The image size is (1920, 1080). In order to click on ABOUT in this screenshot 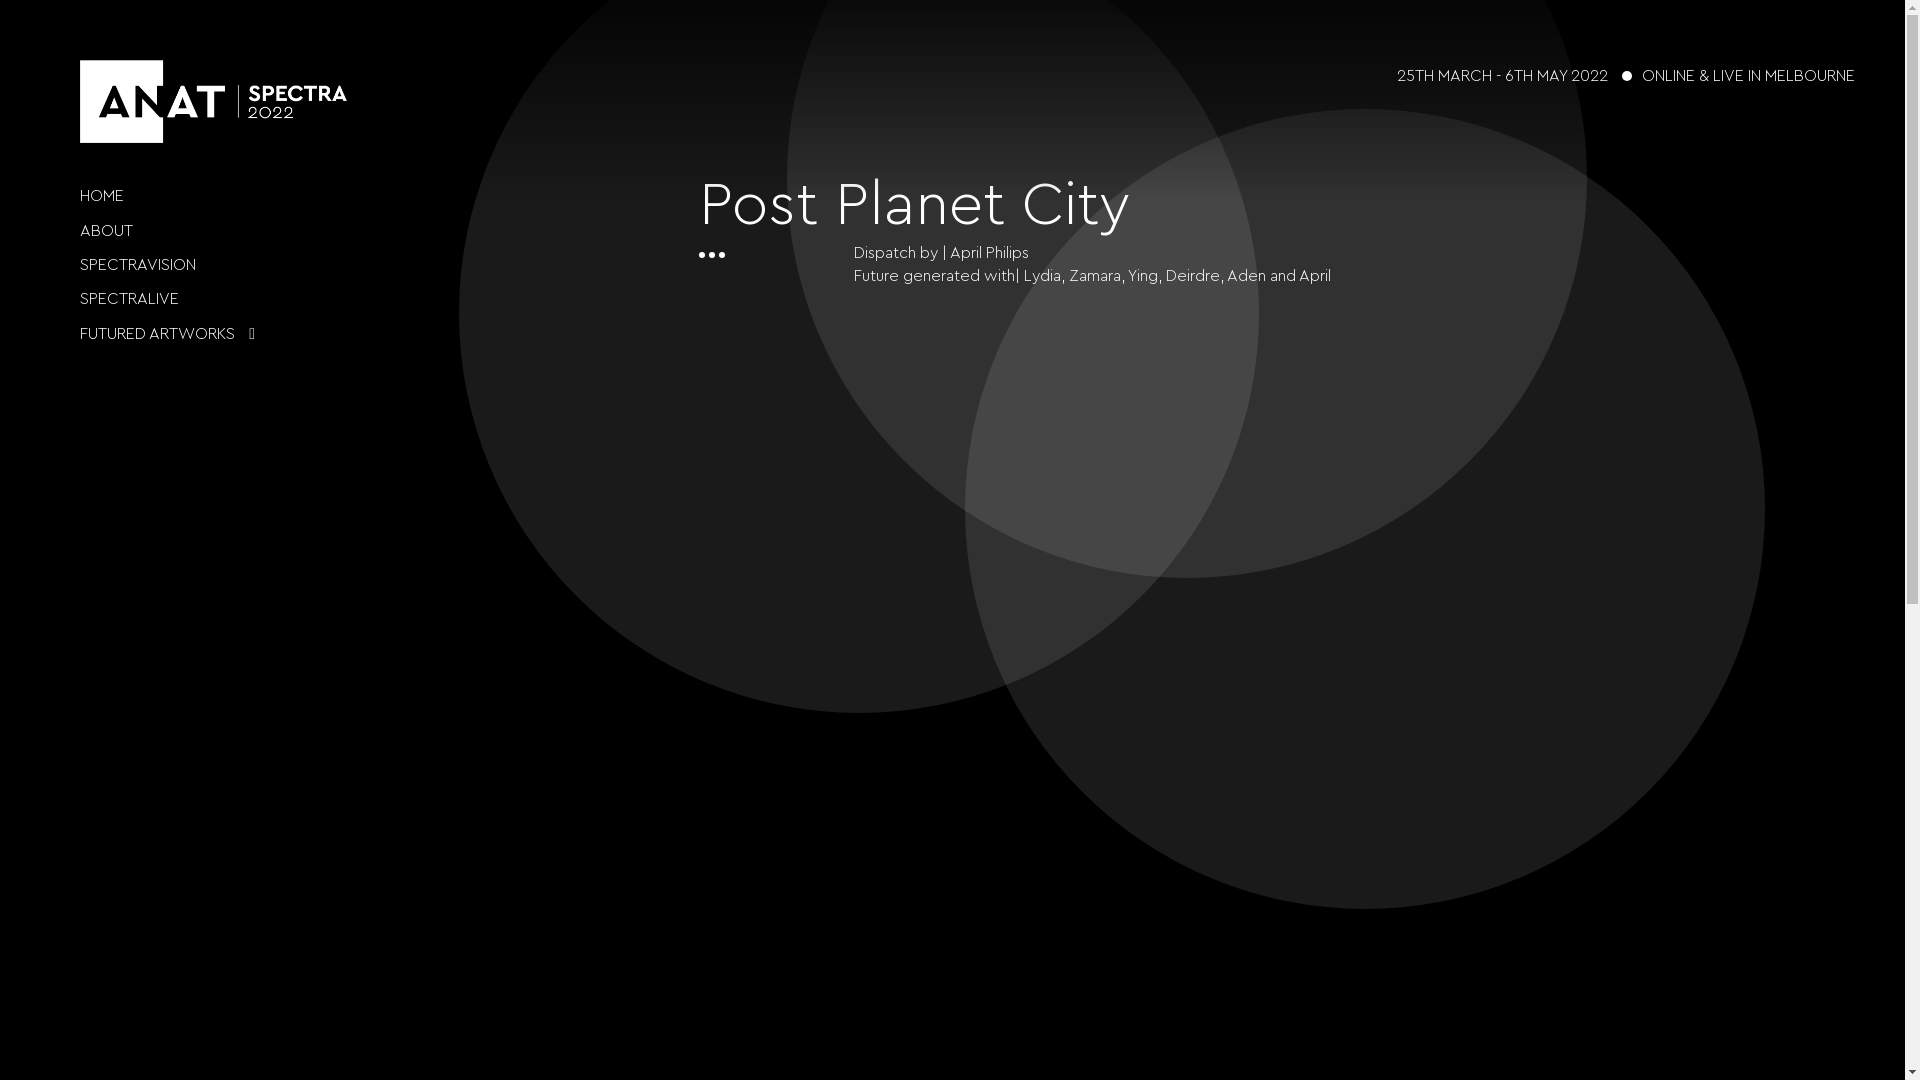, I will do `click(106, 231)`.